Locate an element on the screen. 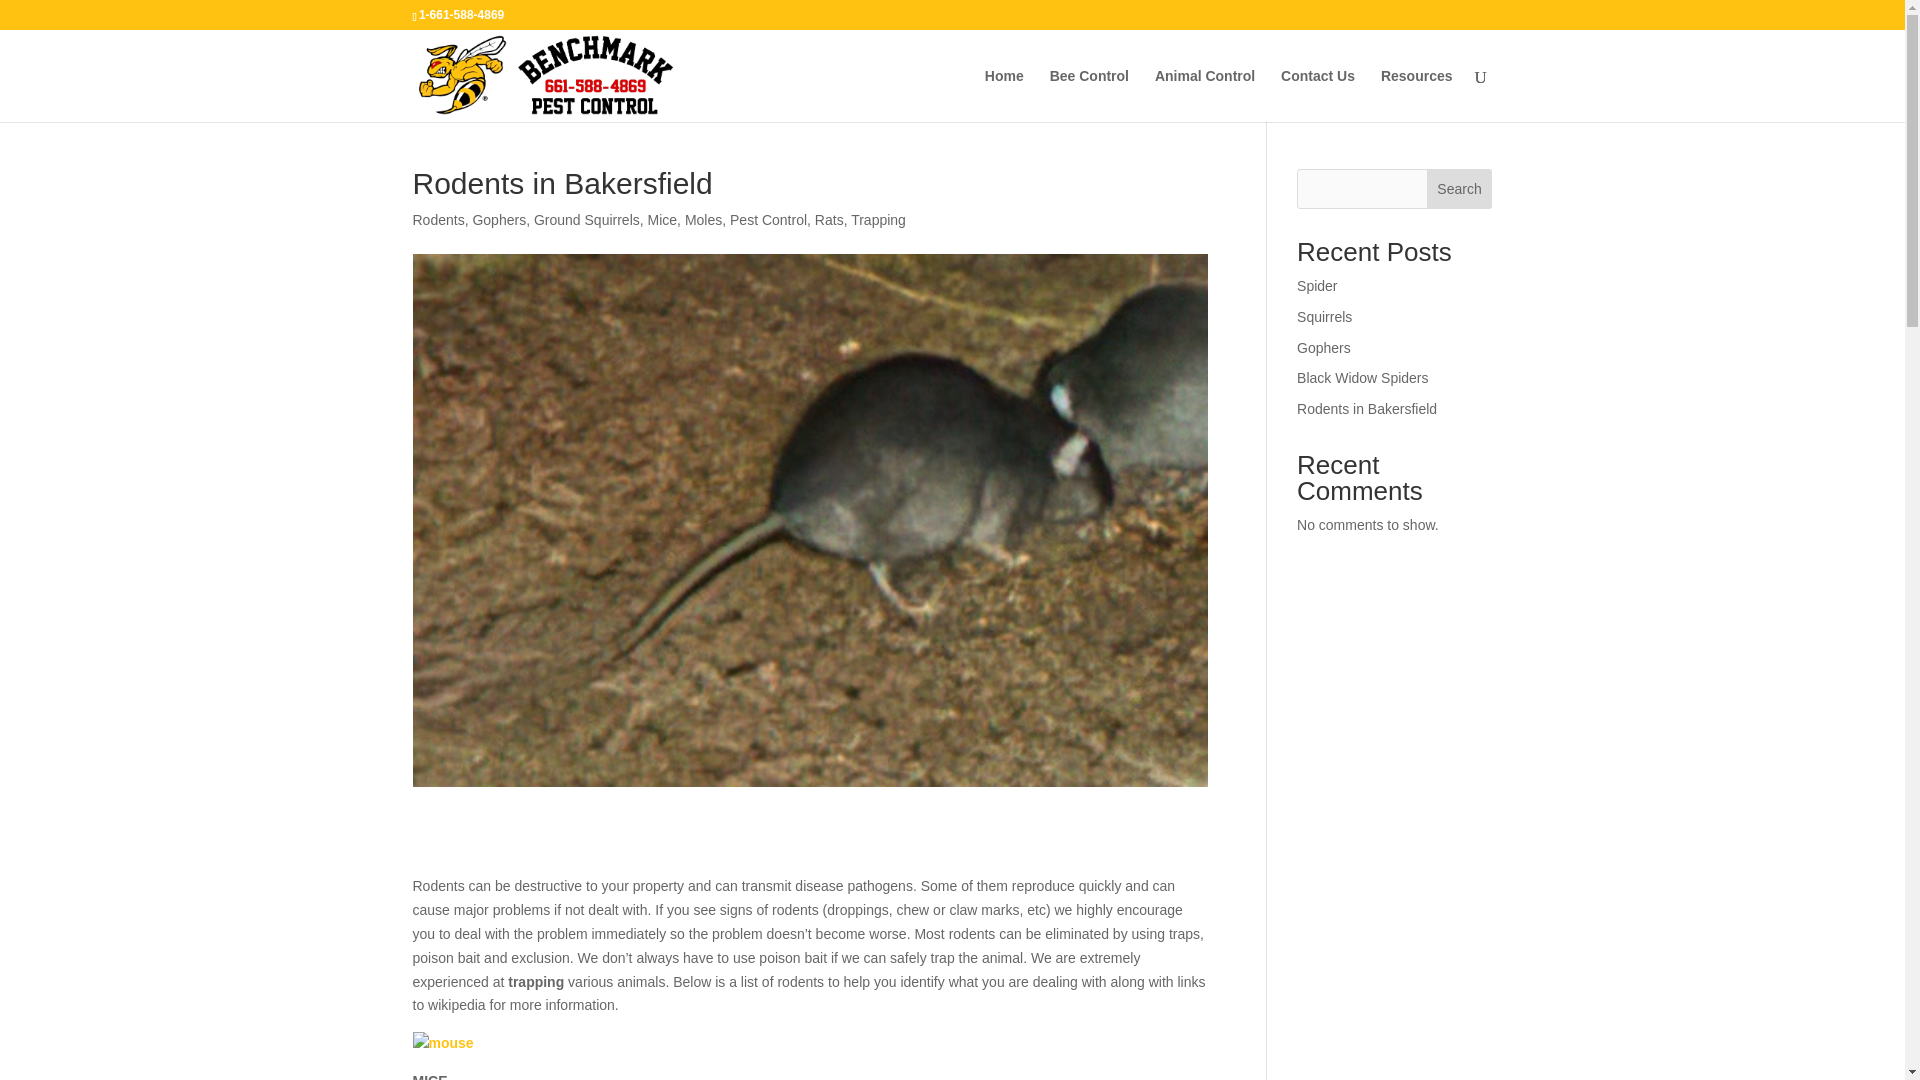 The image size is (1920, 1080). Bee Control is located at coordinates (1089, 96).